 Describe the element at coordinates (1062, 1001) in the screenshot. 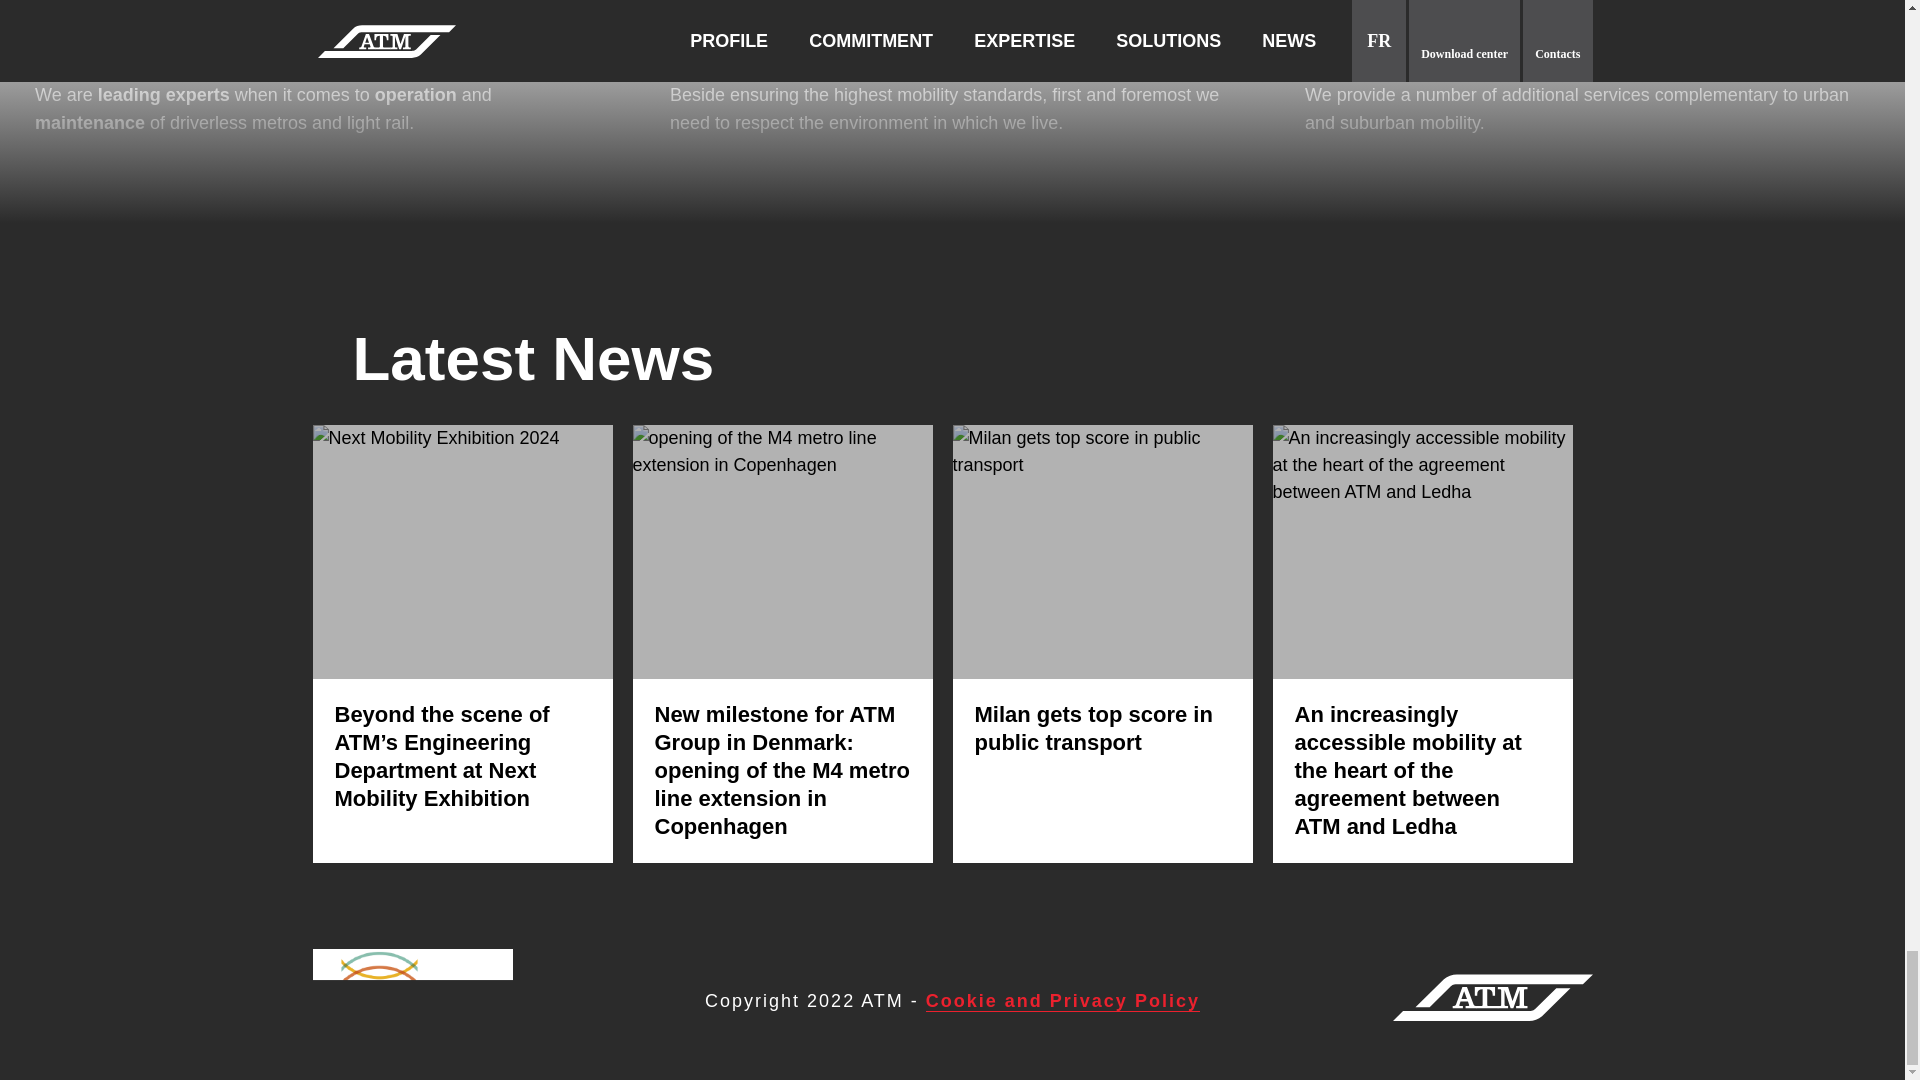

I see `Cookie and Privacy Policy` at that location.